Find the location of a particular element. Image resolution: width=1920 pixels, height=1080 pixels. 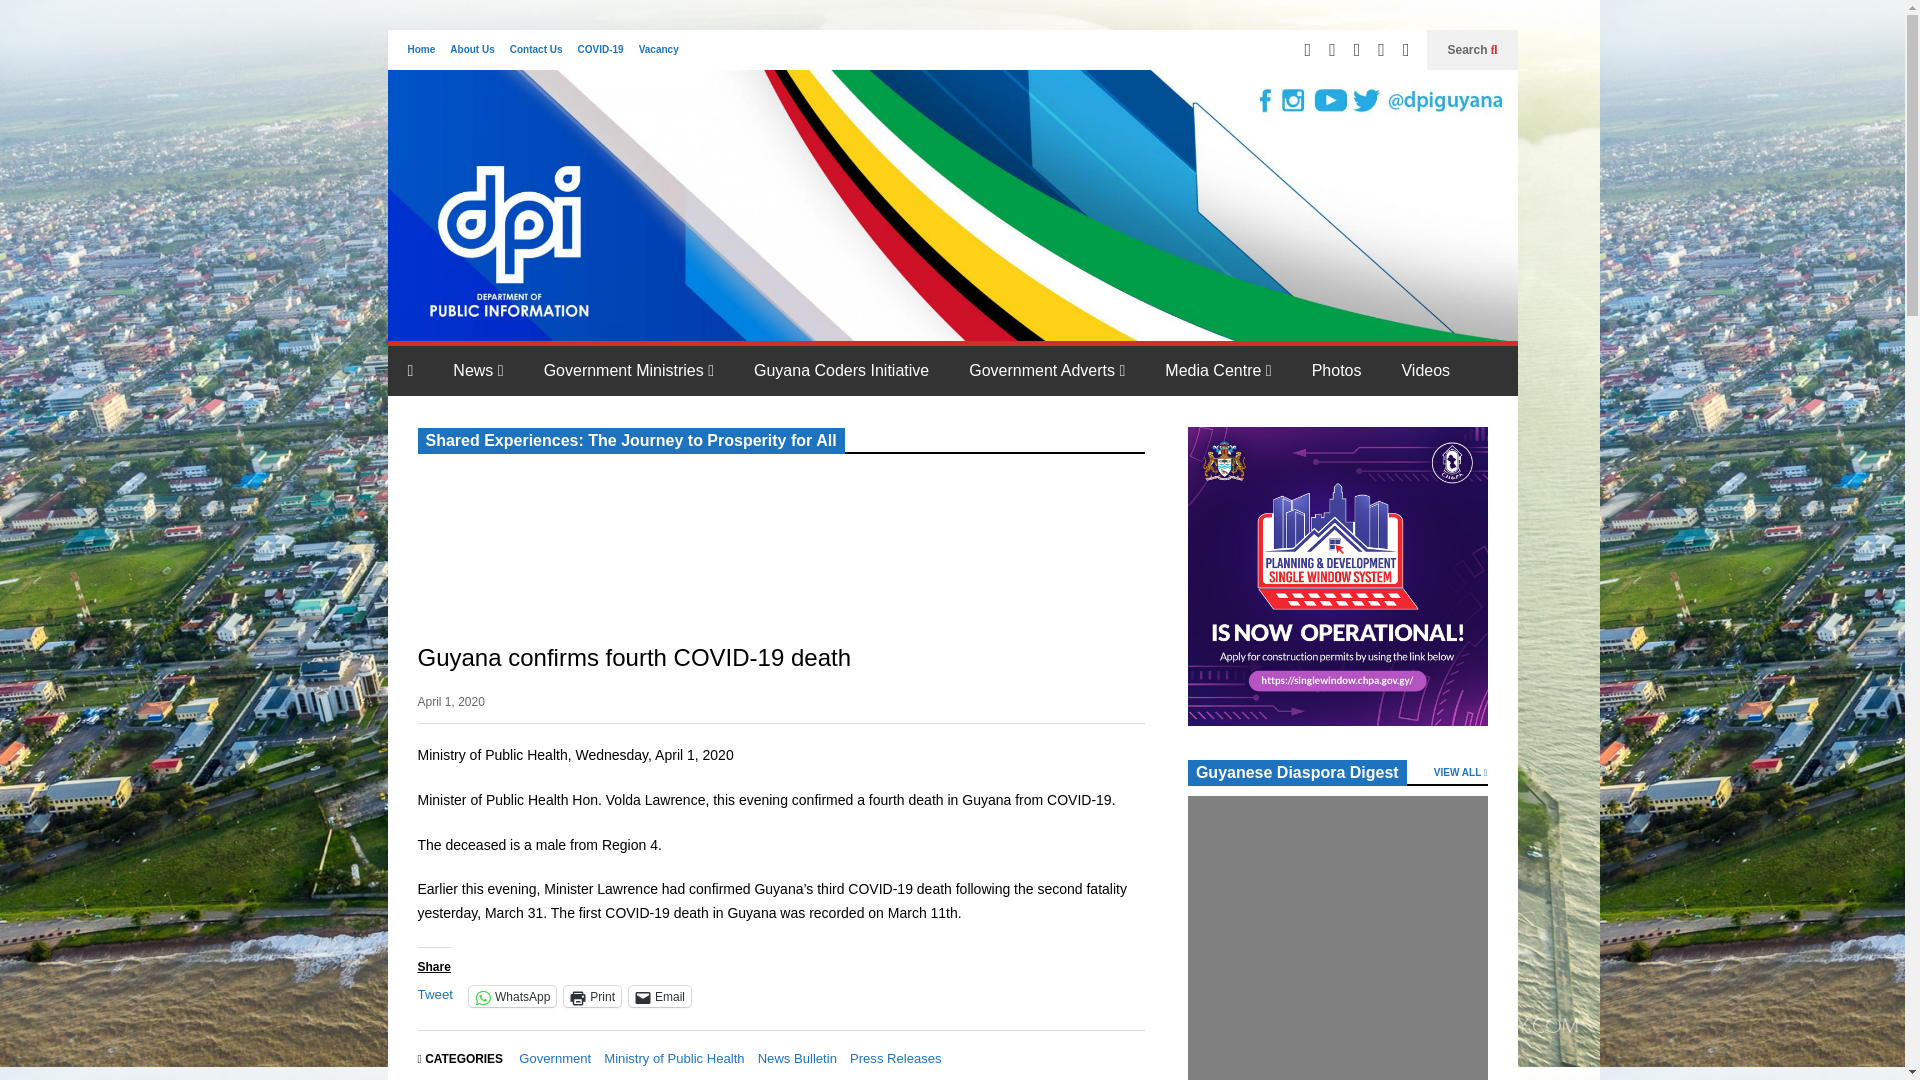

COVID-19 is located at coordinates (600, 50).